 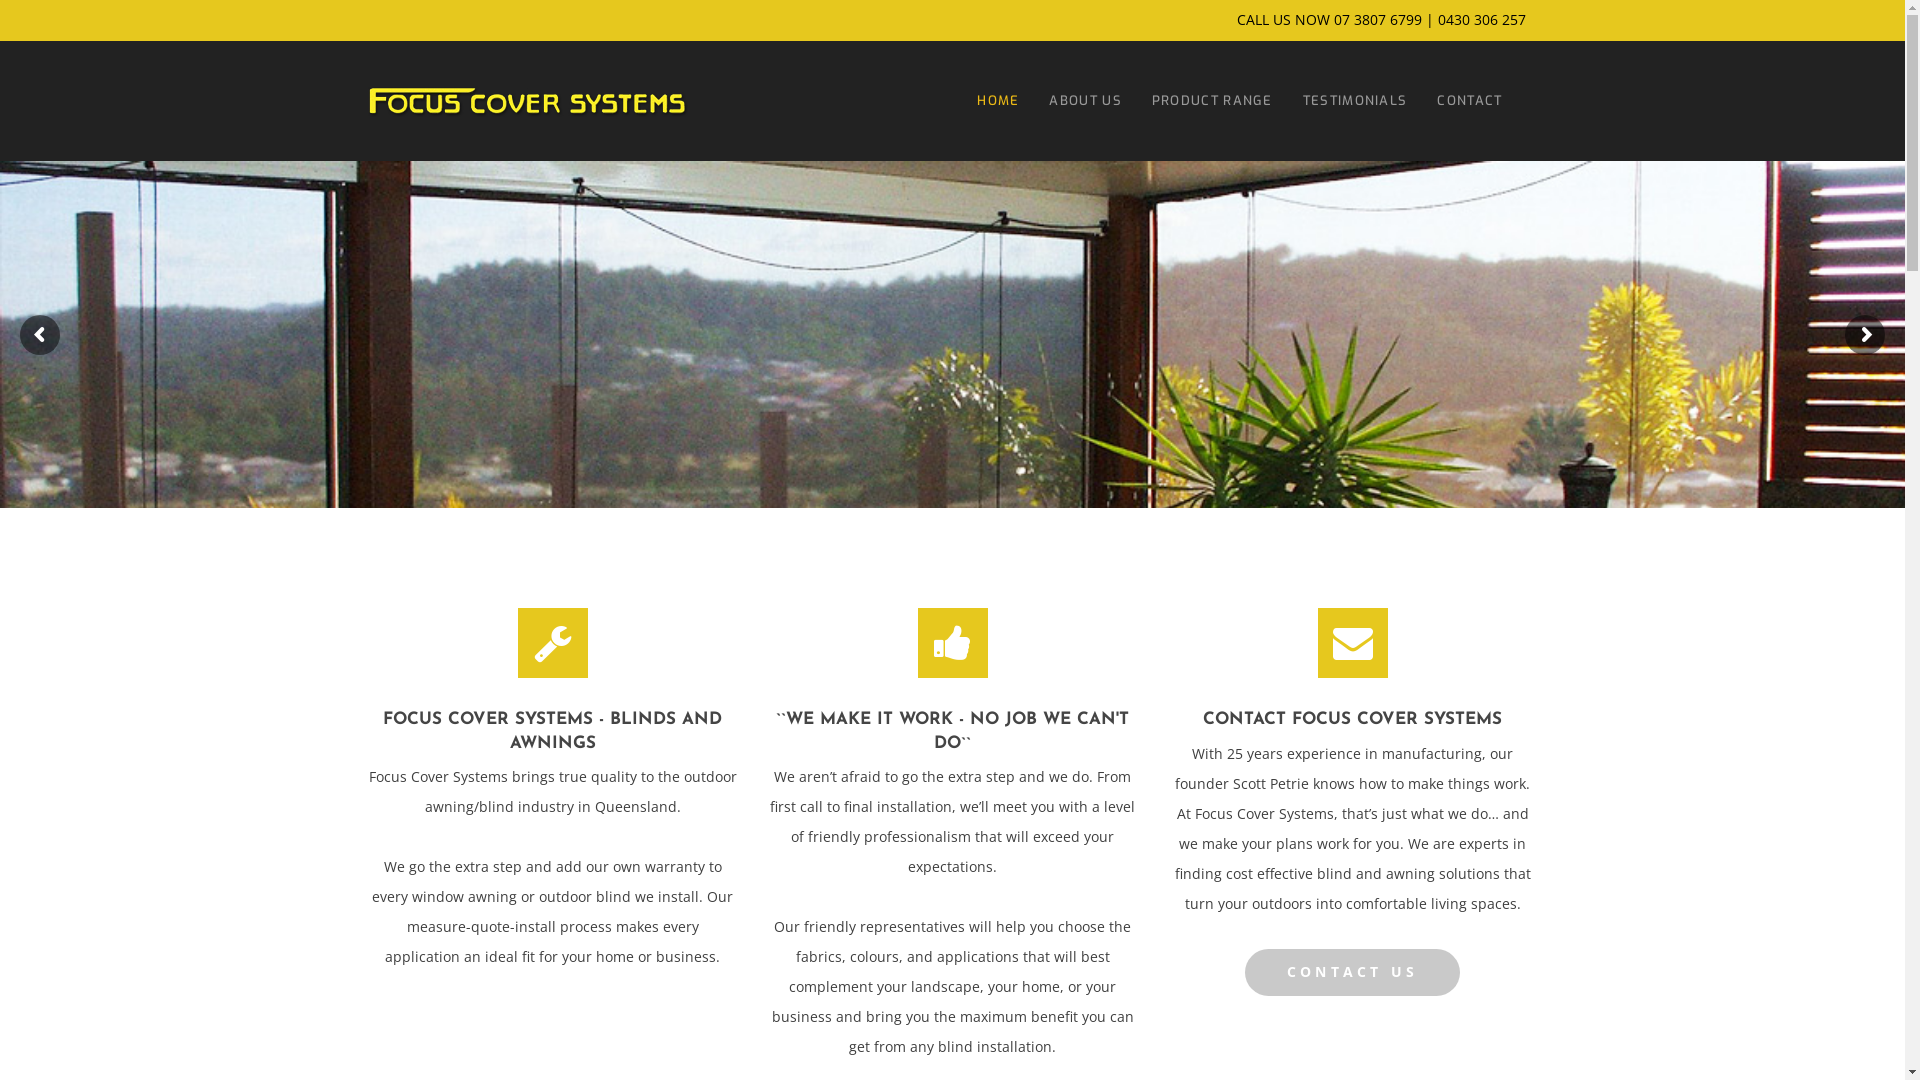 I want to click on TESTIMONIALS, so click(x=1356, y=101).